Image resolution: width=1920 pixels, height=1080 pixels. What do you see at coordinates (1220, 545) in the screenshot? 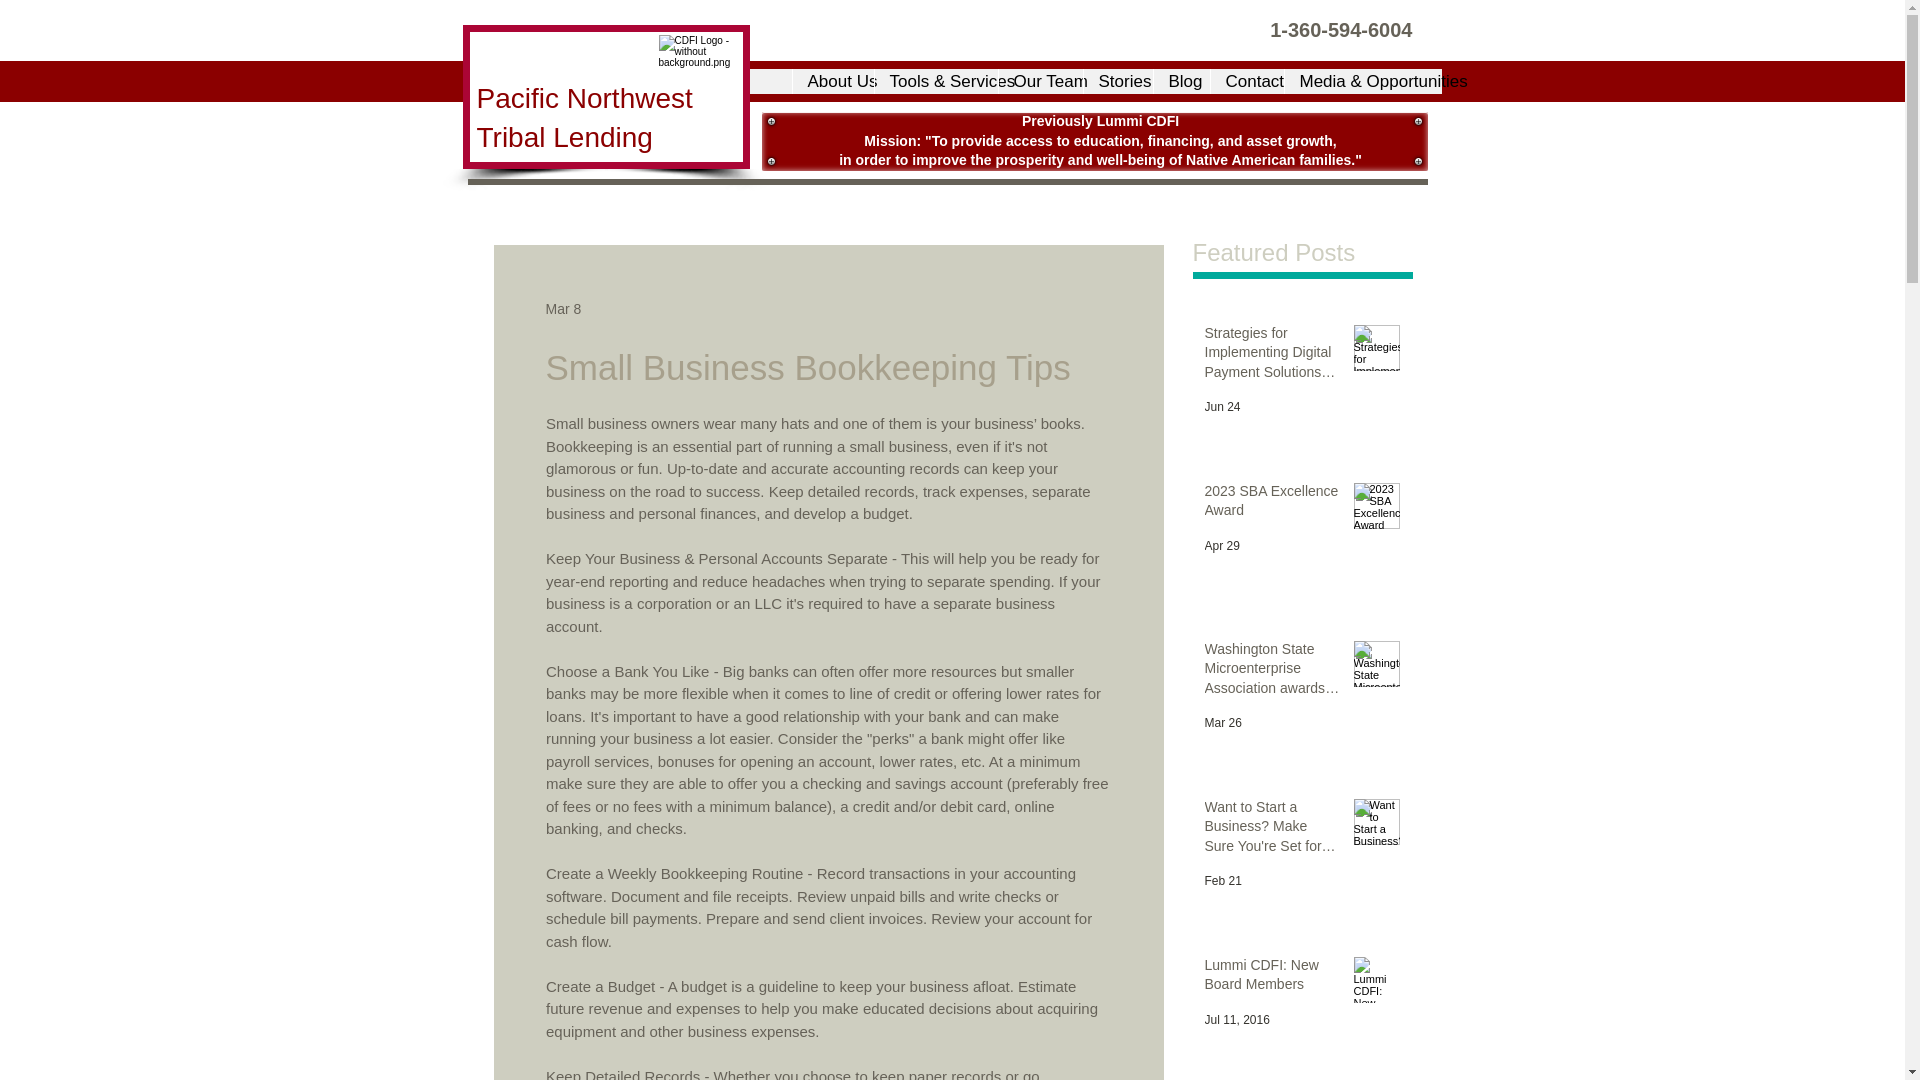
I see `Apr 29` at bounding box center [1220, 545].